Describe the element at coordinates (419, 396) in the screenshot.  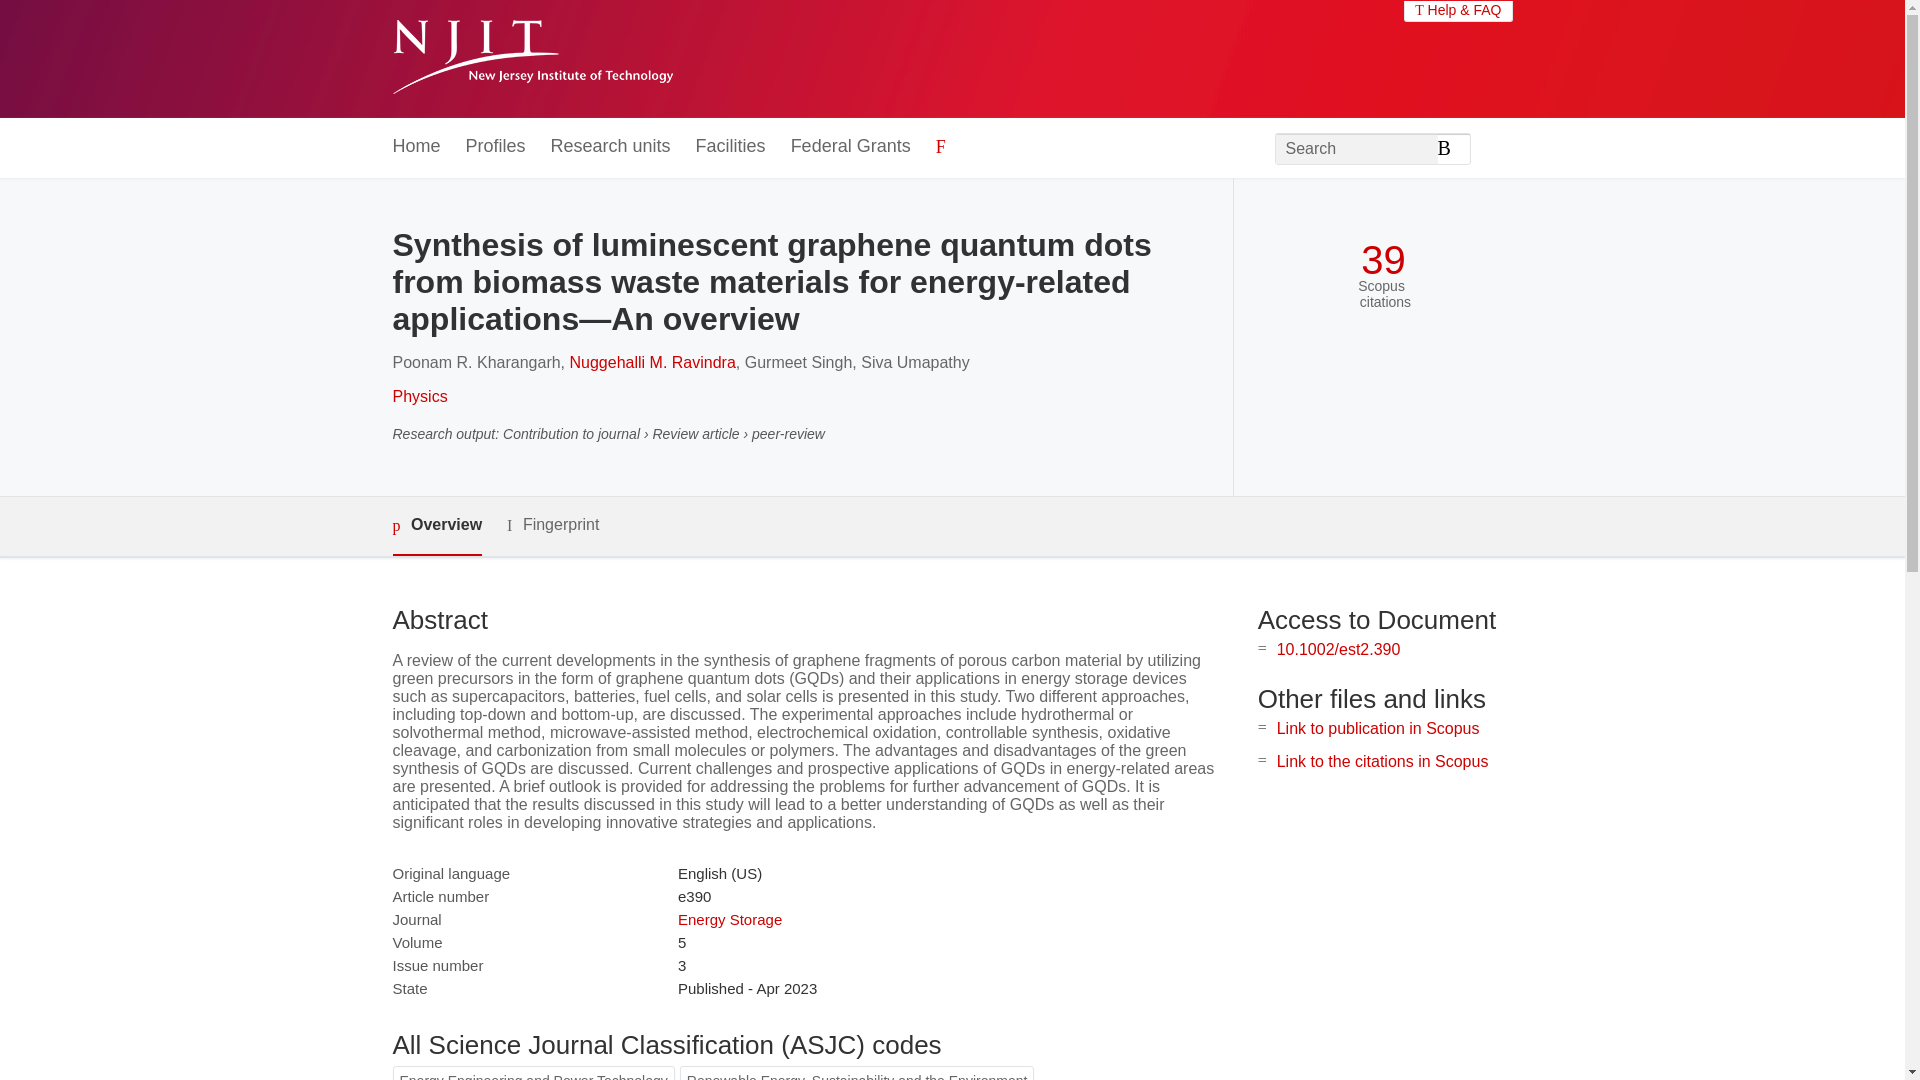
I see `Physics` at that location.